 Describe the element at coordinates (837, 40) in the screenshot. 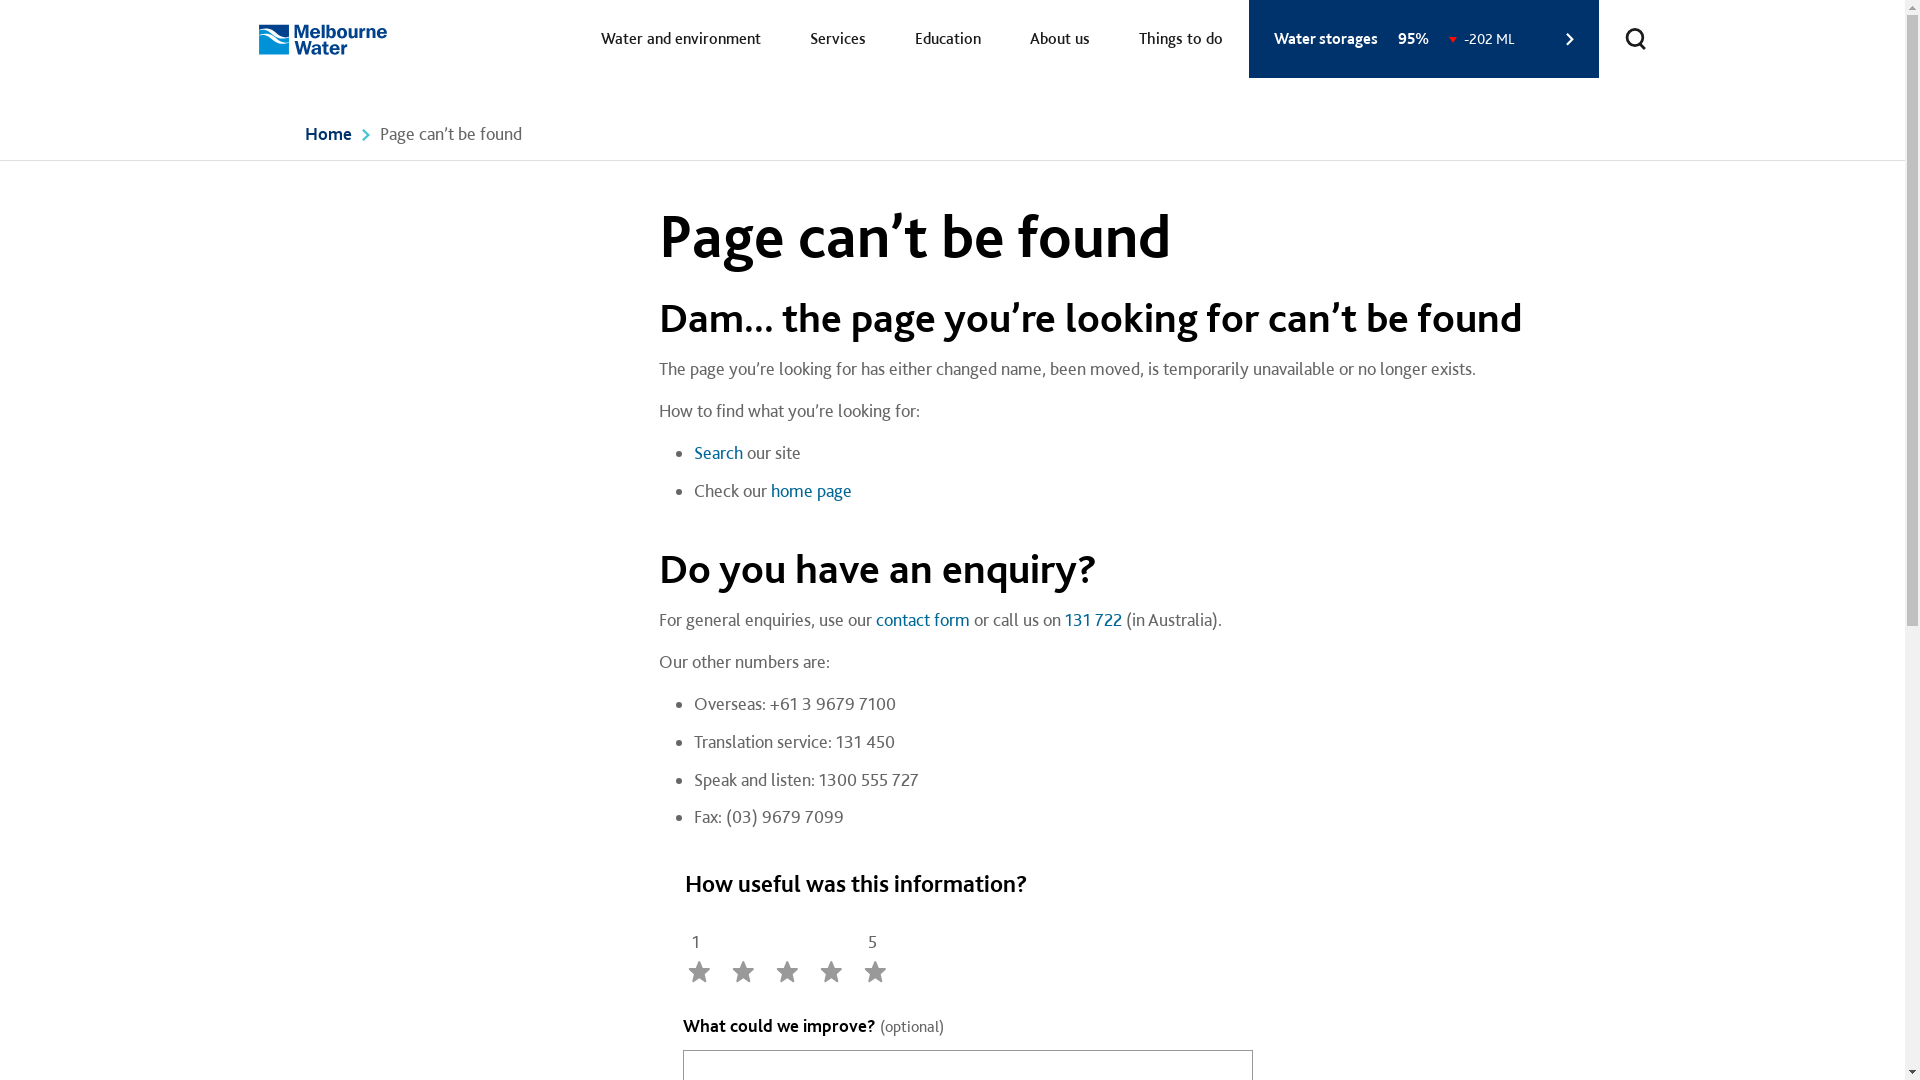

I see `Services` at that location.